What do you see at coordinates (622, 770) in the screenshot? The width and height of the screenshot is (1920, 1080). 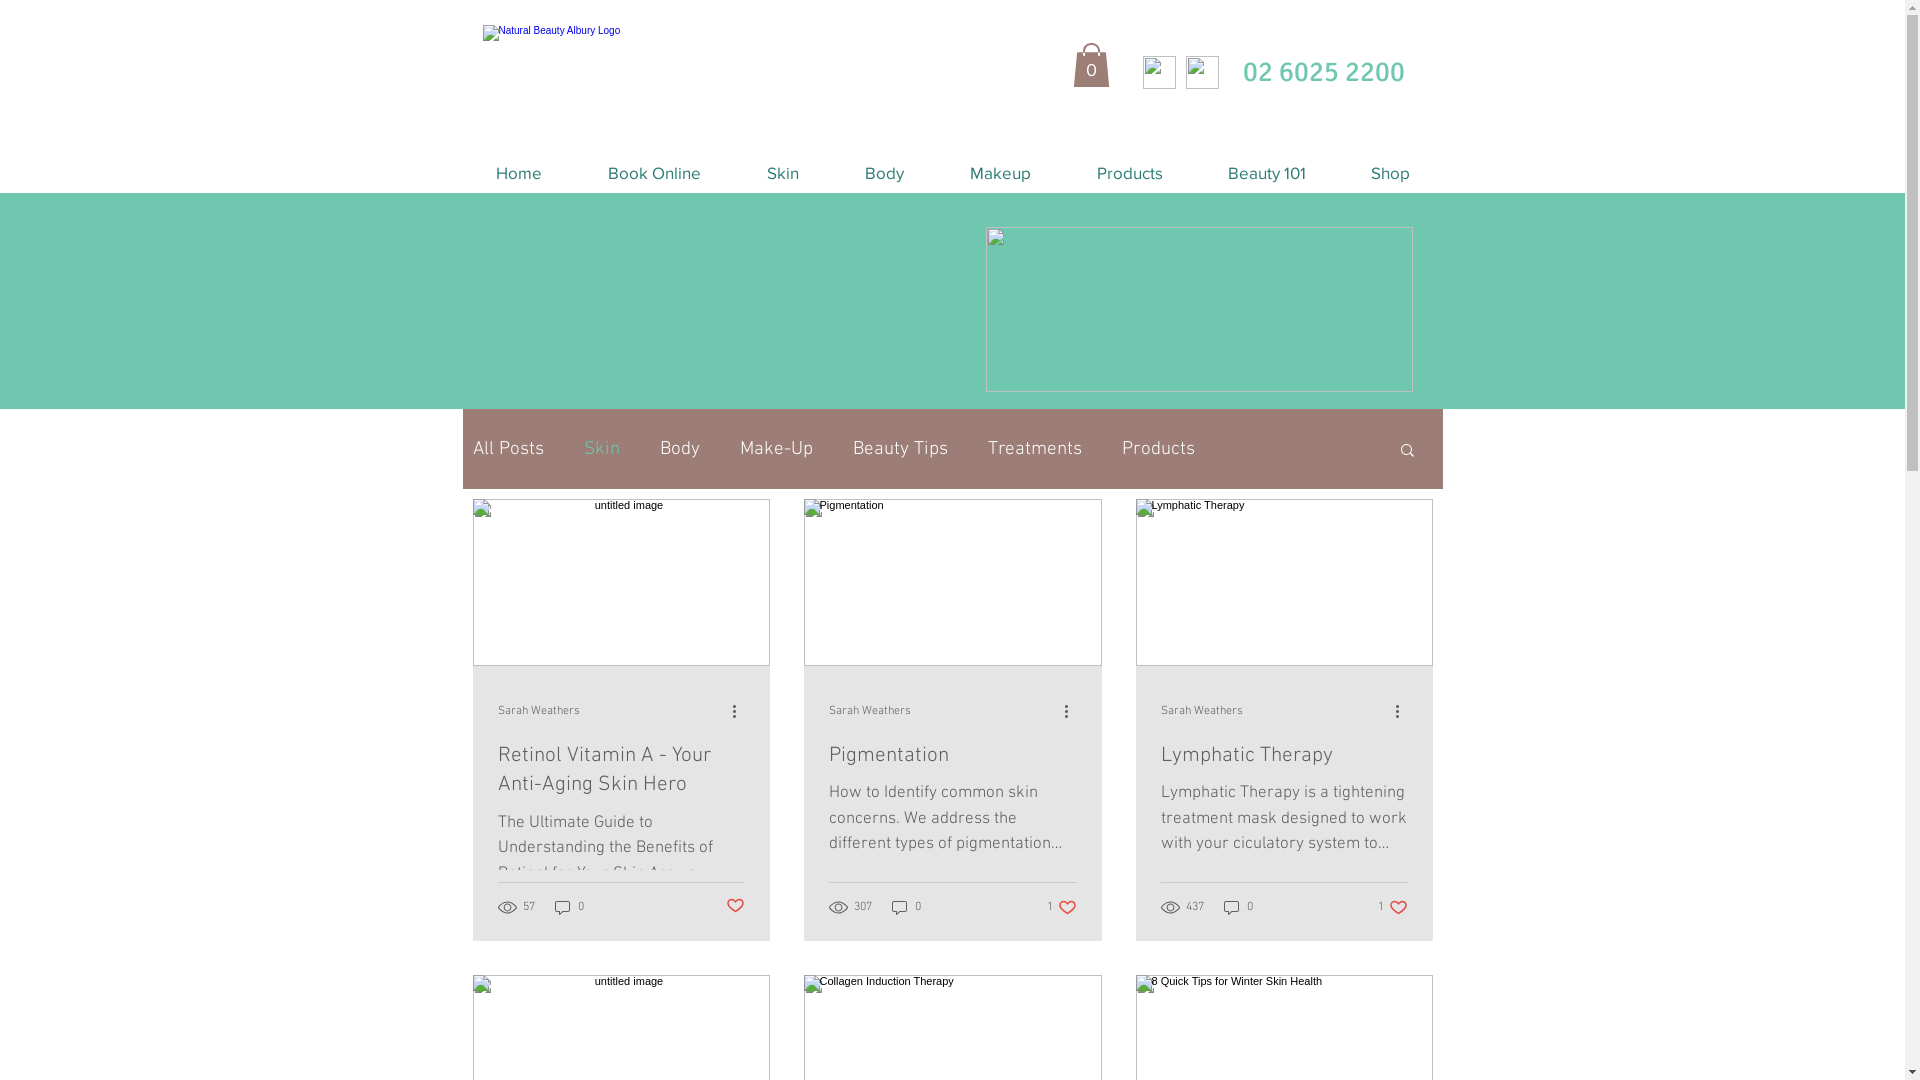 I see `Retinol Vitamin A - Your Anti-Aging Skin Hero` at bounding box center [622, 770].